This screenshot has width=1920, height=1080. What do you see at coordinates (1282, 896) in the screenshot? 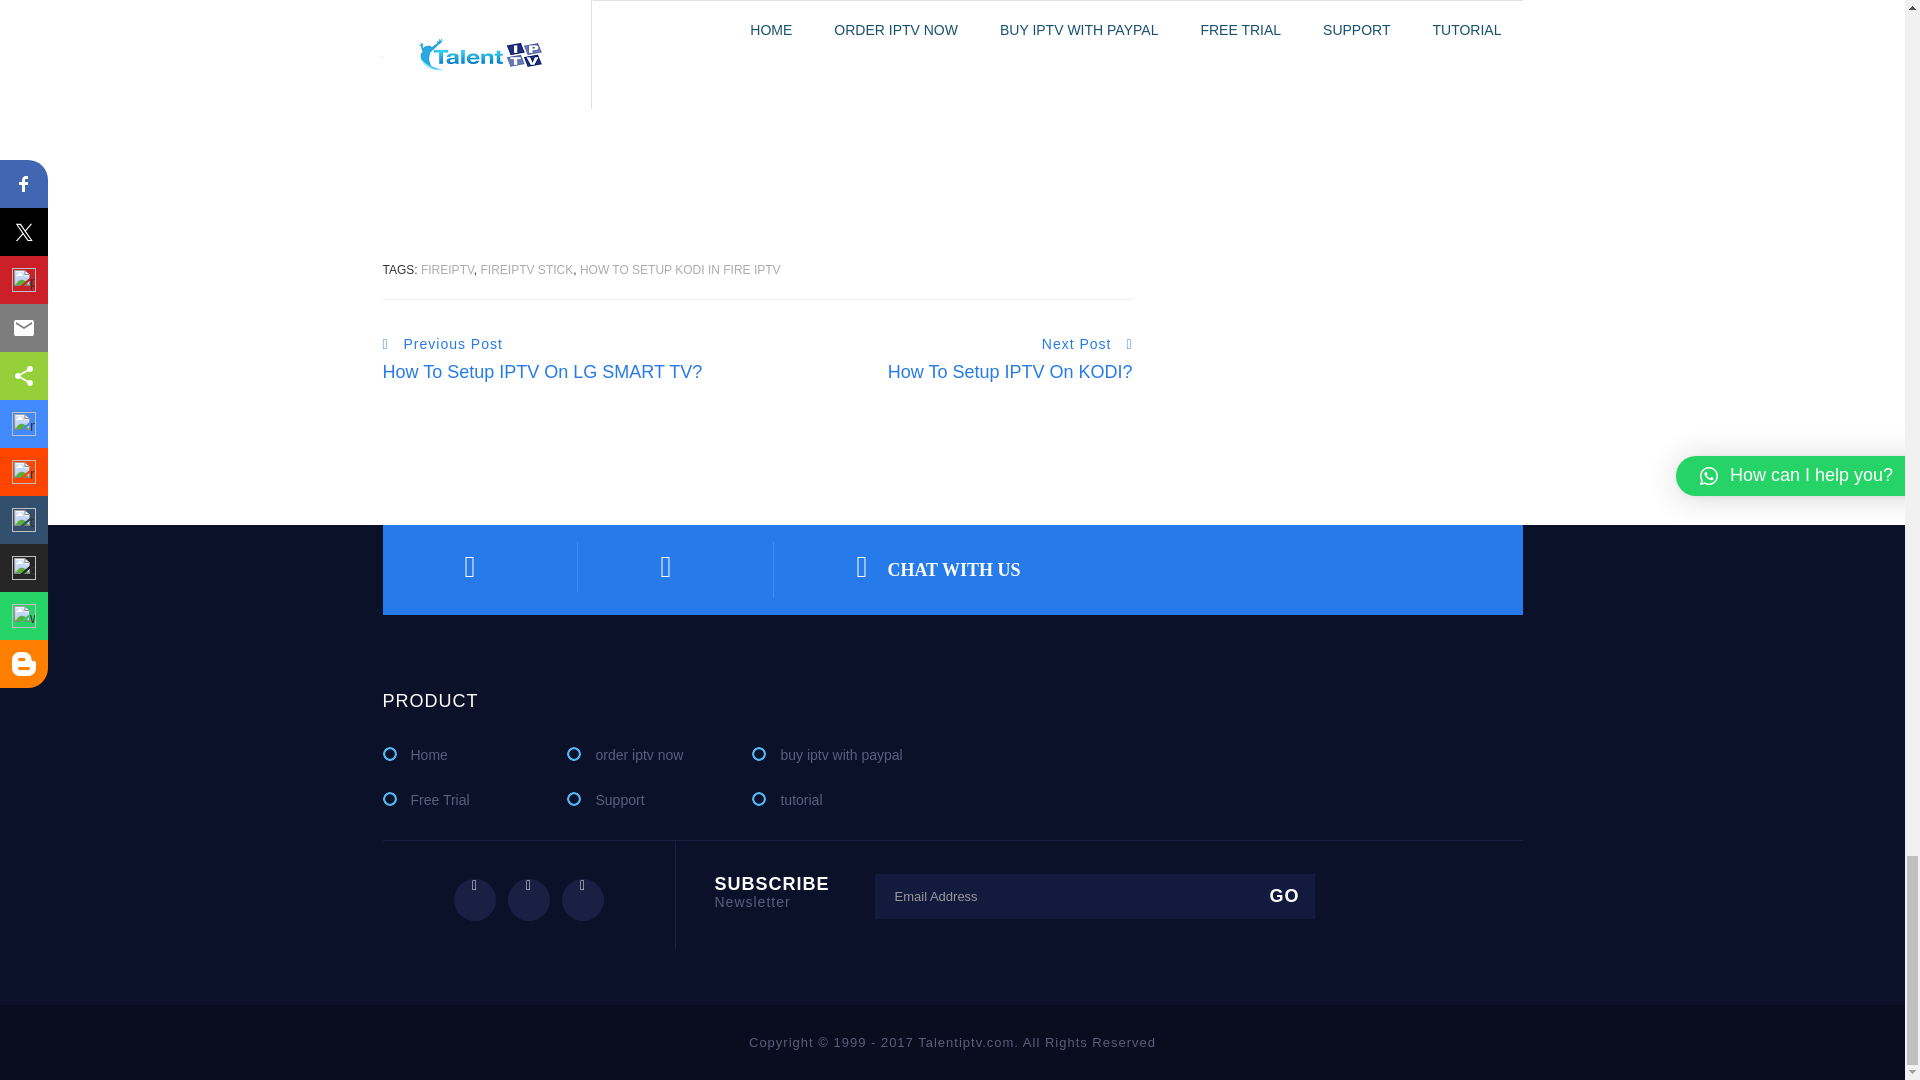
I see `Go` at bounding box center [1282, 896].